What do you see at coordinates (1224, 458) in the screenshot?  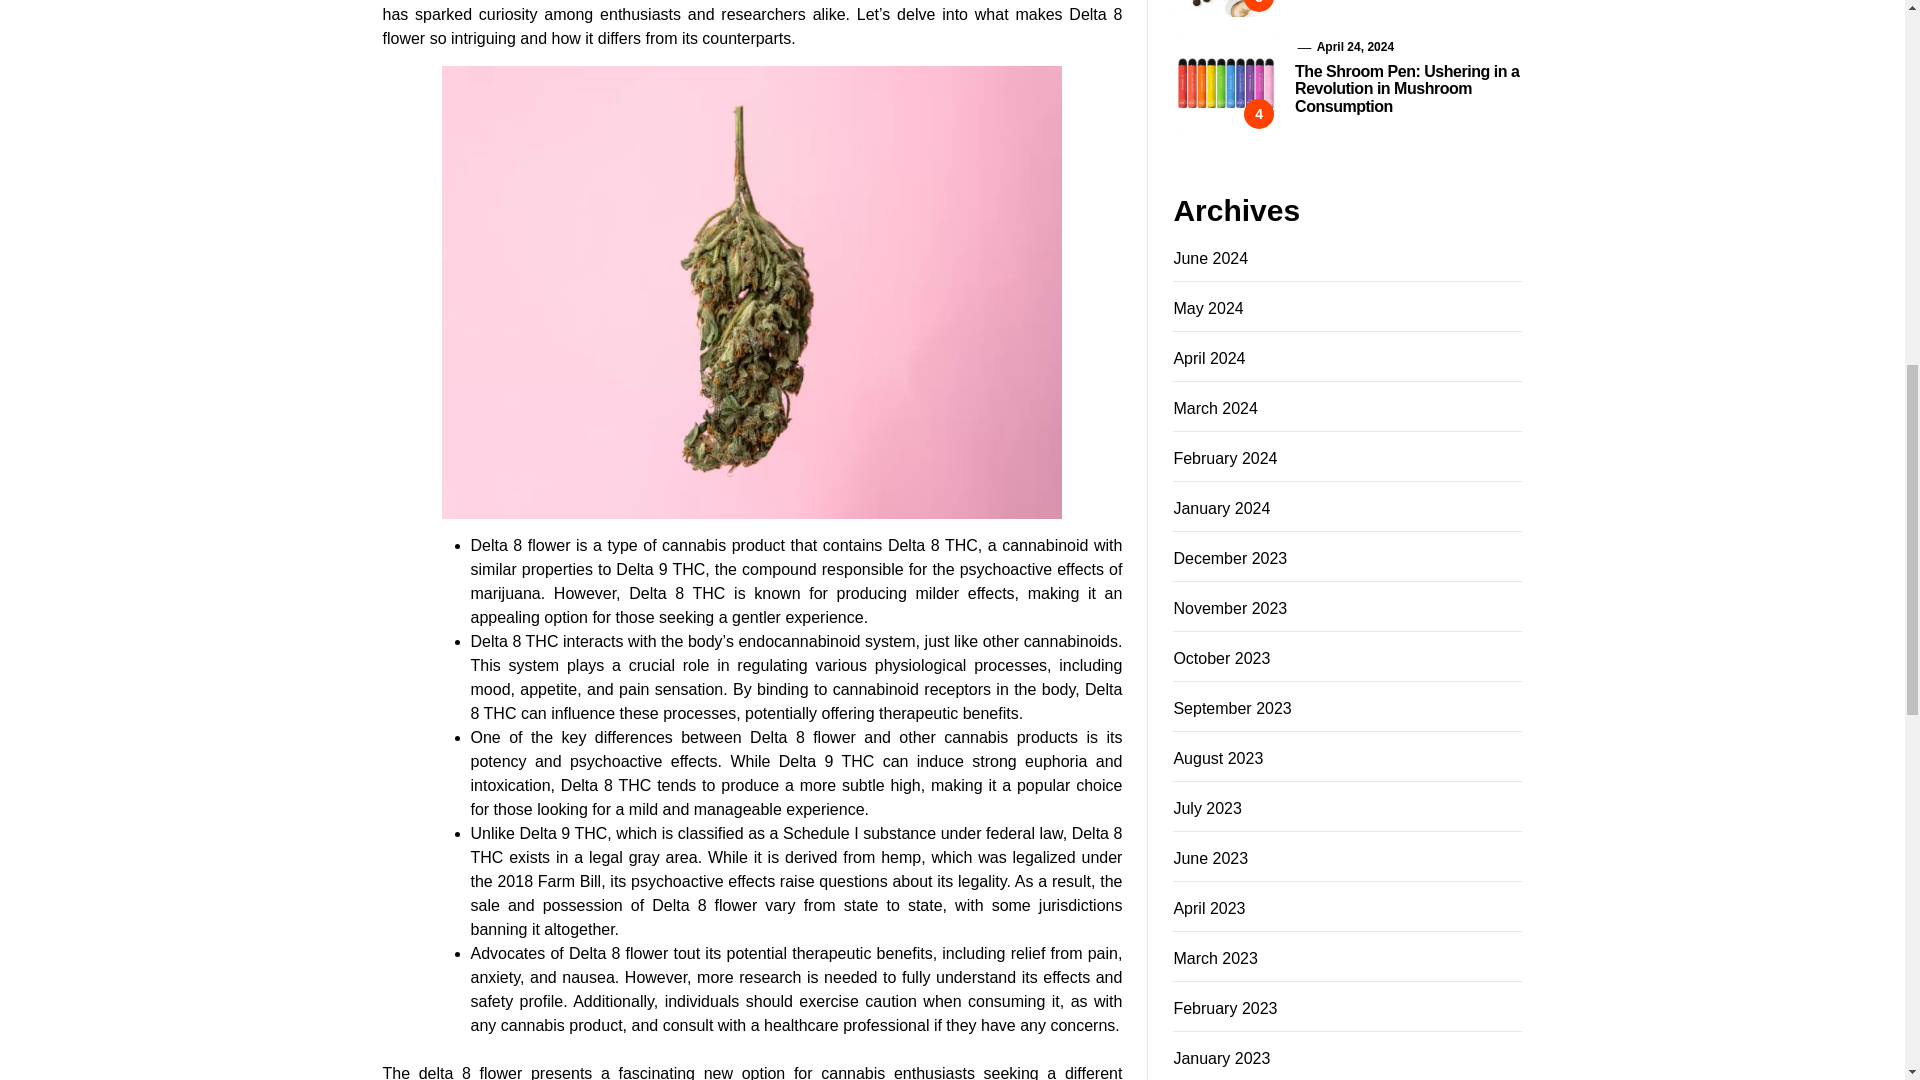 I see `February 2024` at bounding box center [1224, 458].